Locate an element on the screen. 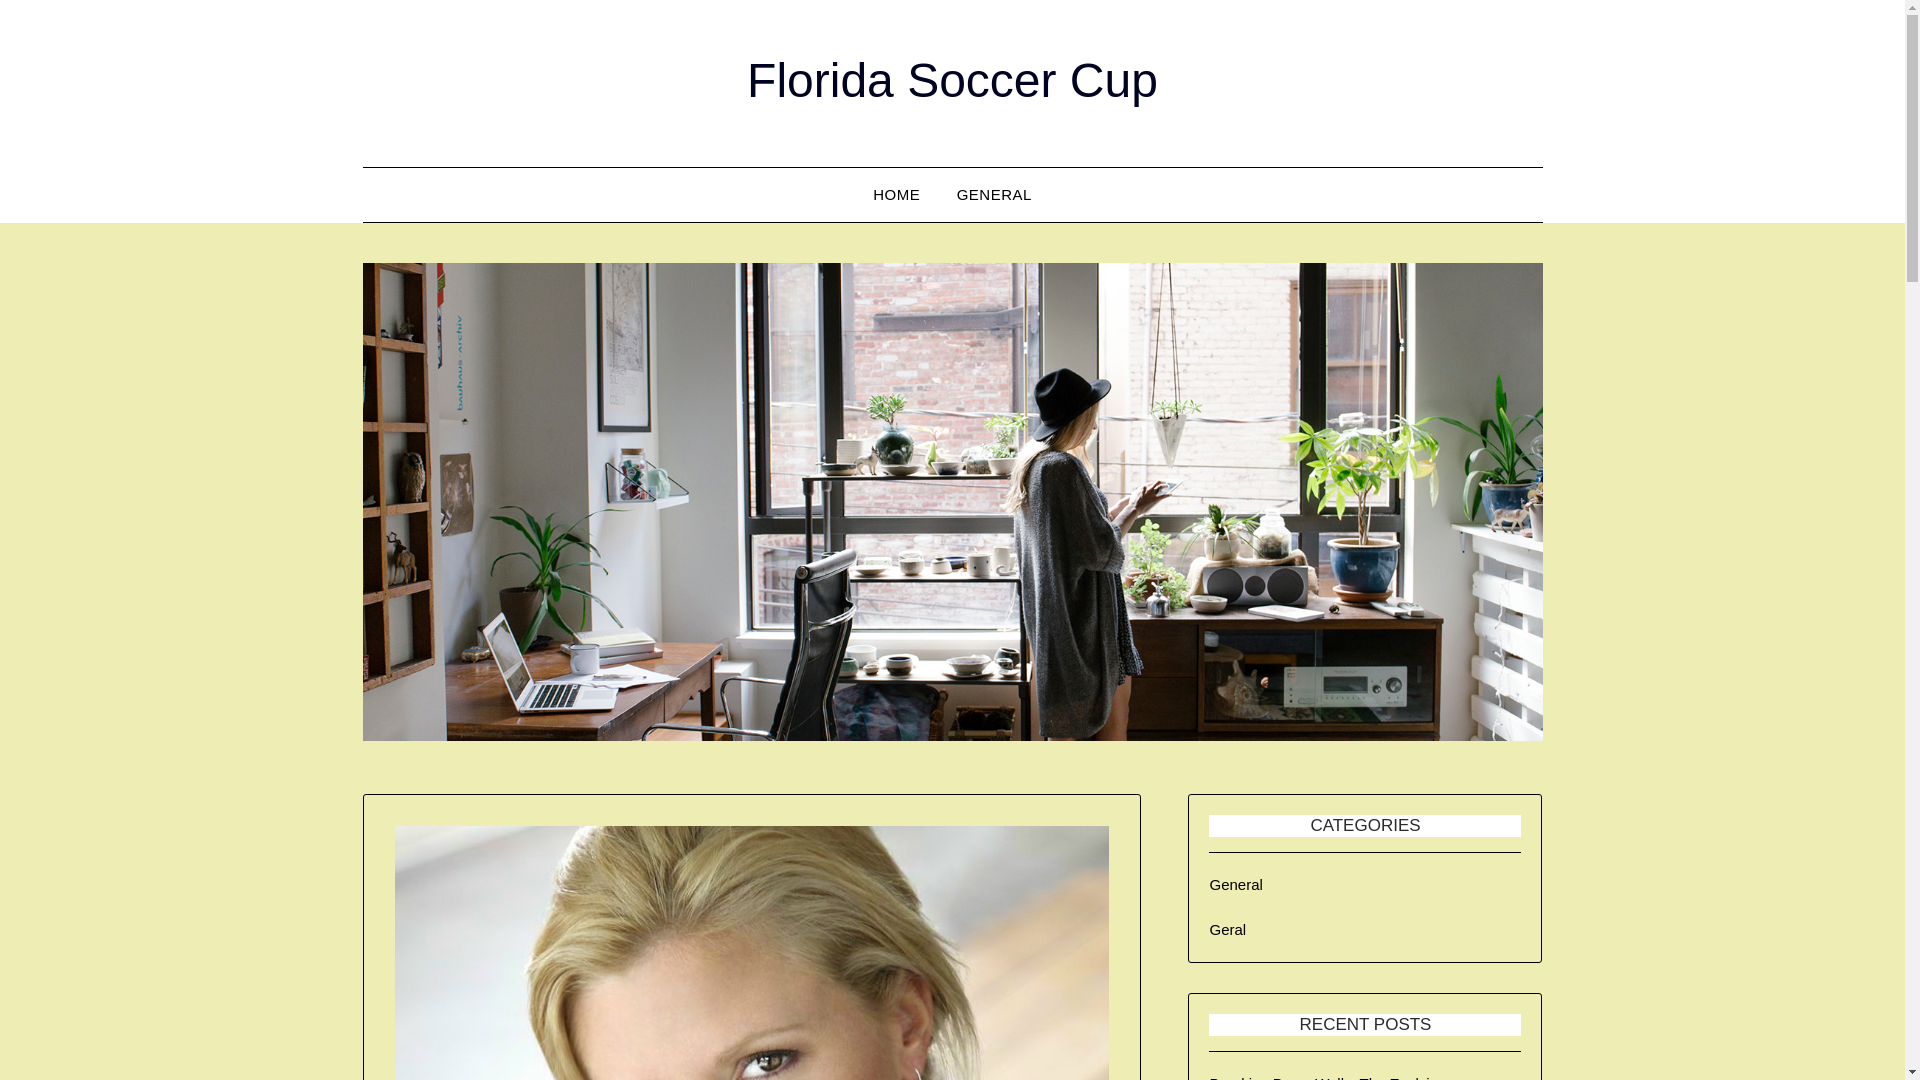  General is located at coordinates (1235, 884).